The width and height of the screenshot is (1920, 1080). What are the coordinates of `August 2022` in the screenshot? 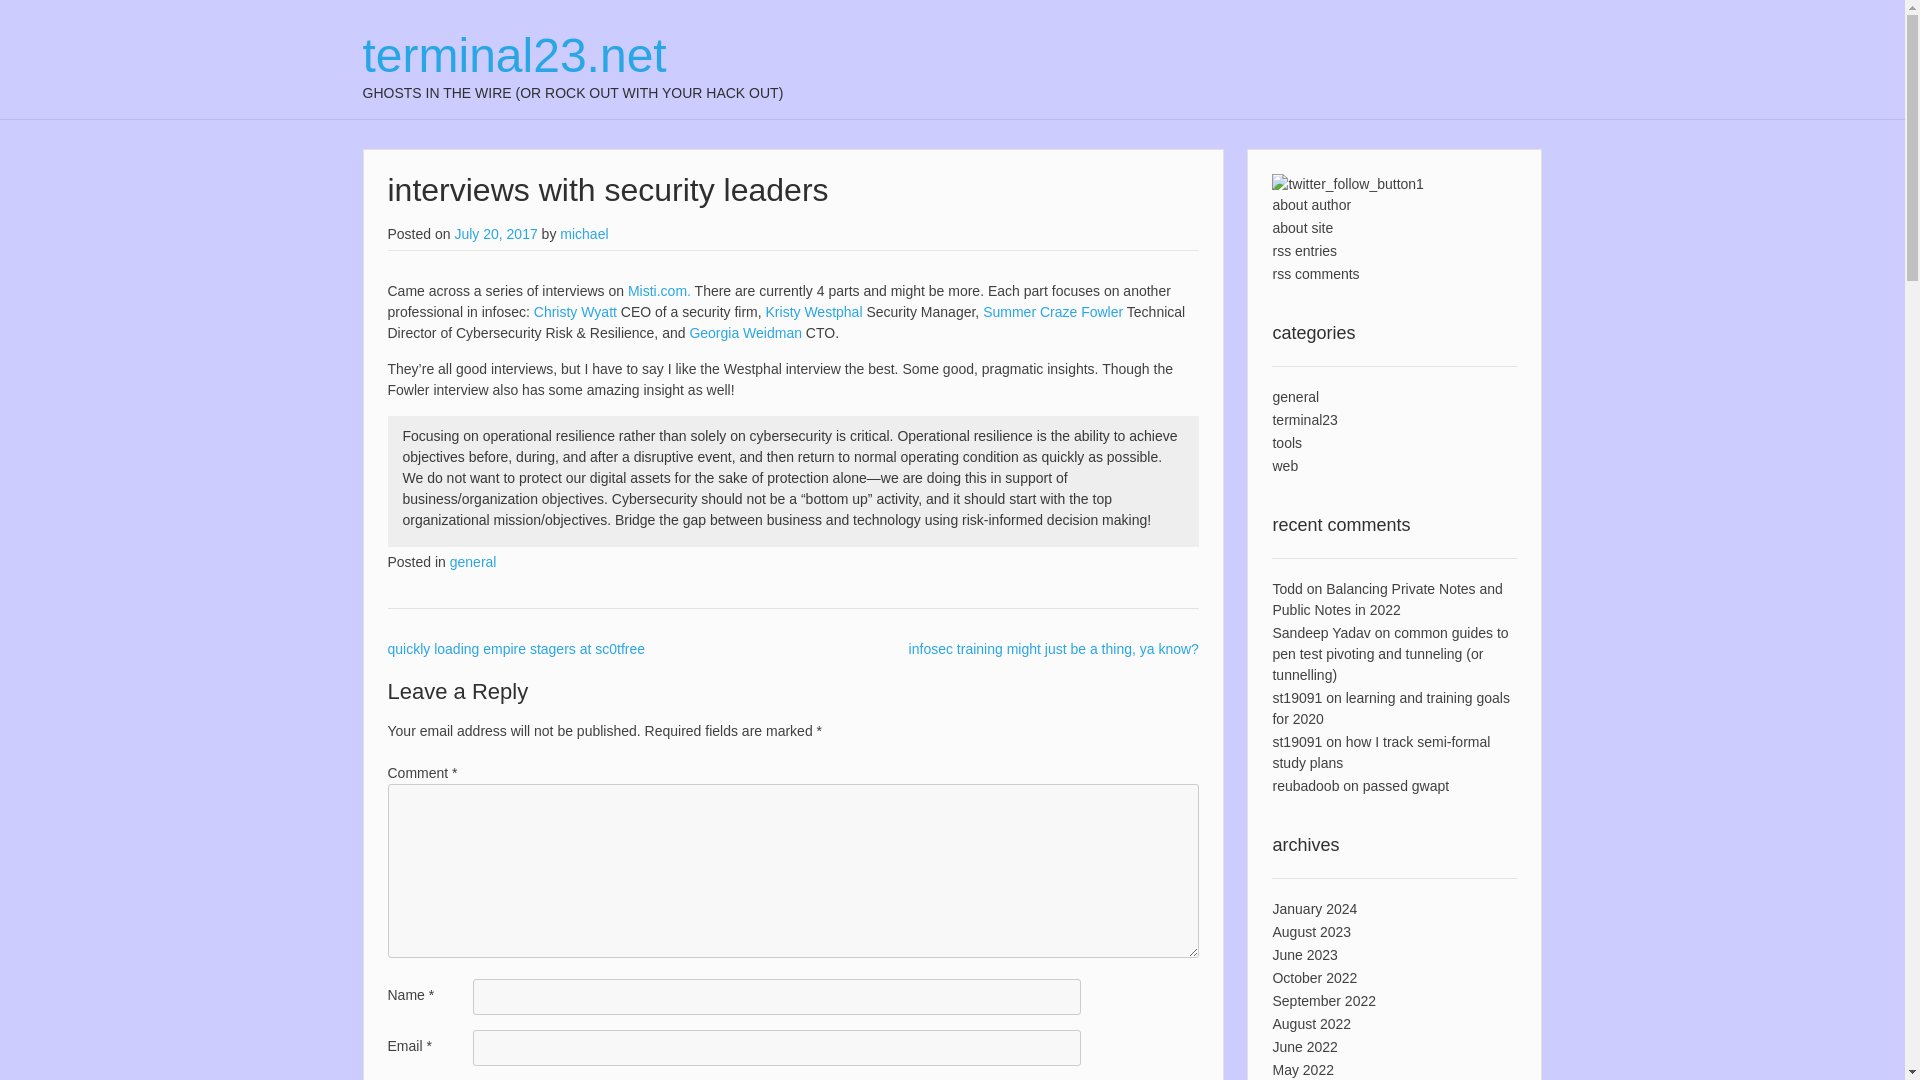 It's located at (1311, 1024).